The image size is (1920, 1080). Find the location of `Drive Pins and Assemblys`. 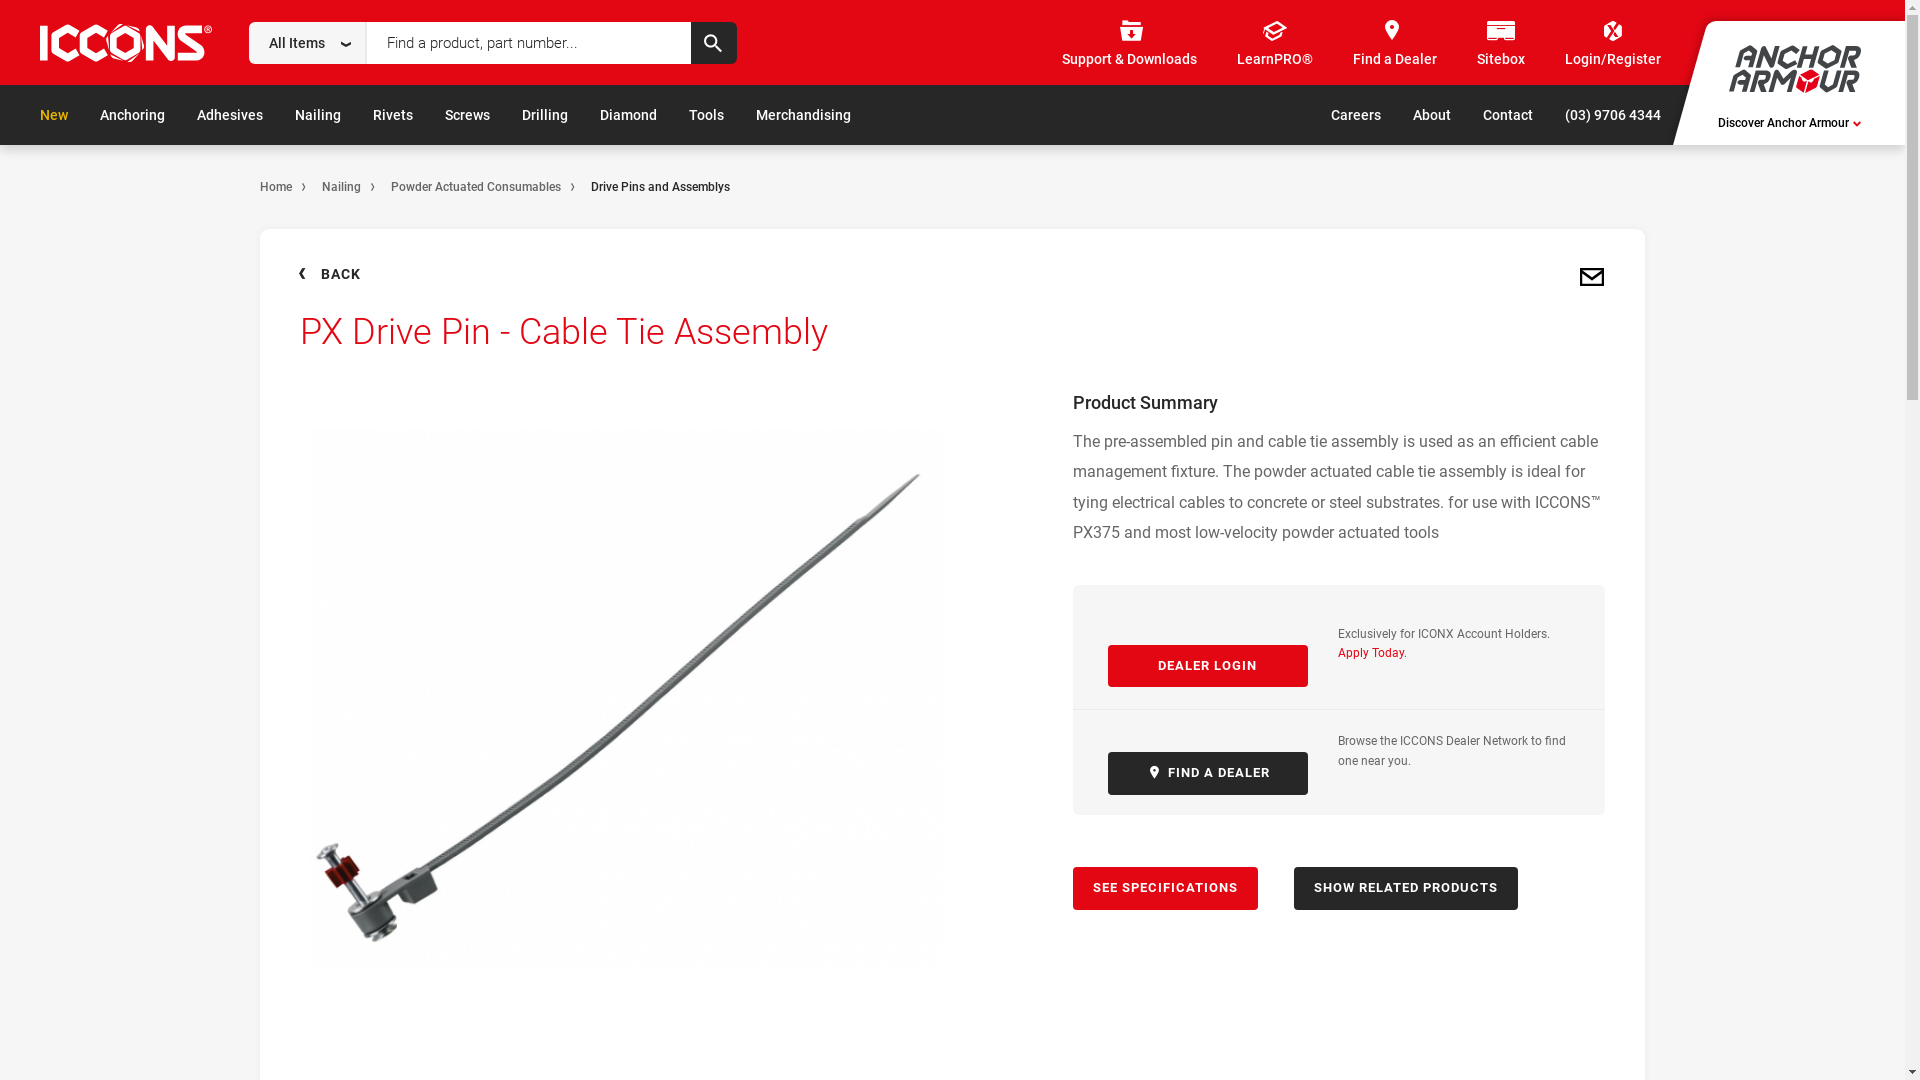

Drive Pins and Assemblys is located at coordinates (660, 187).